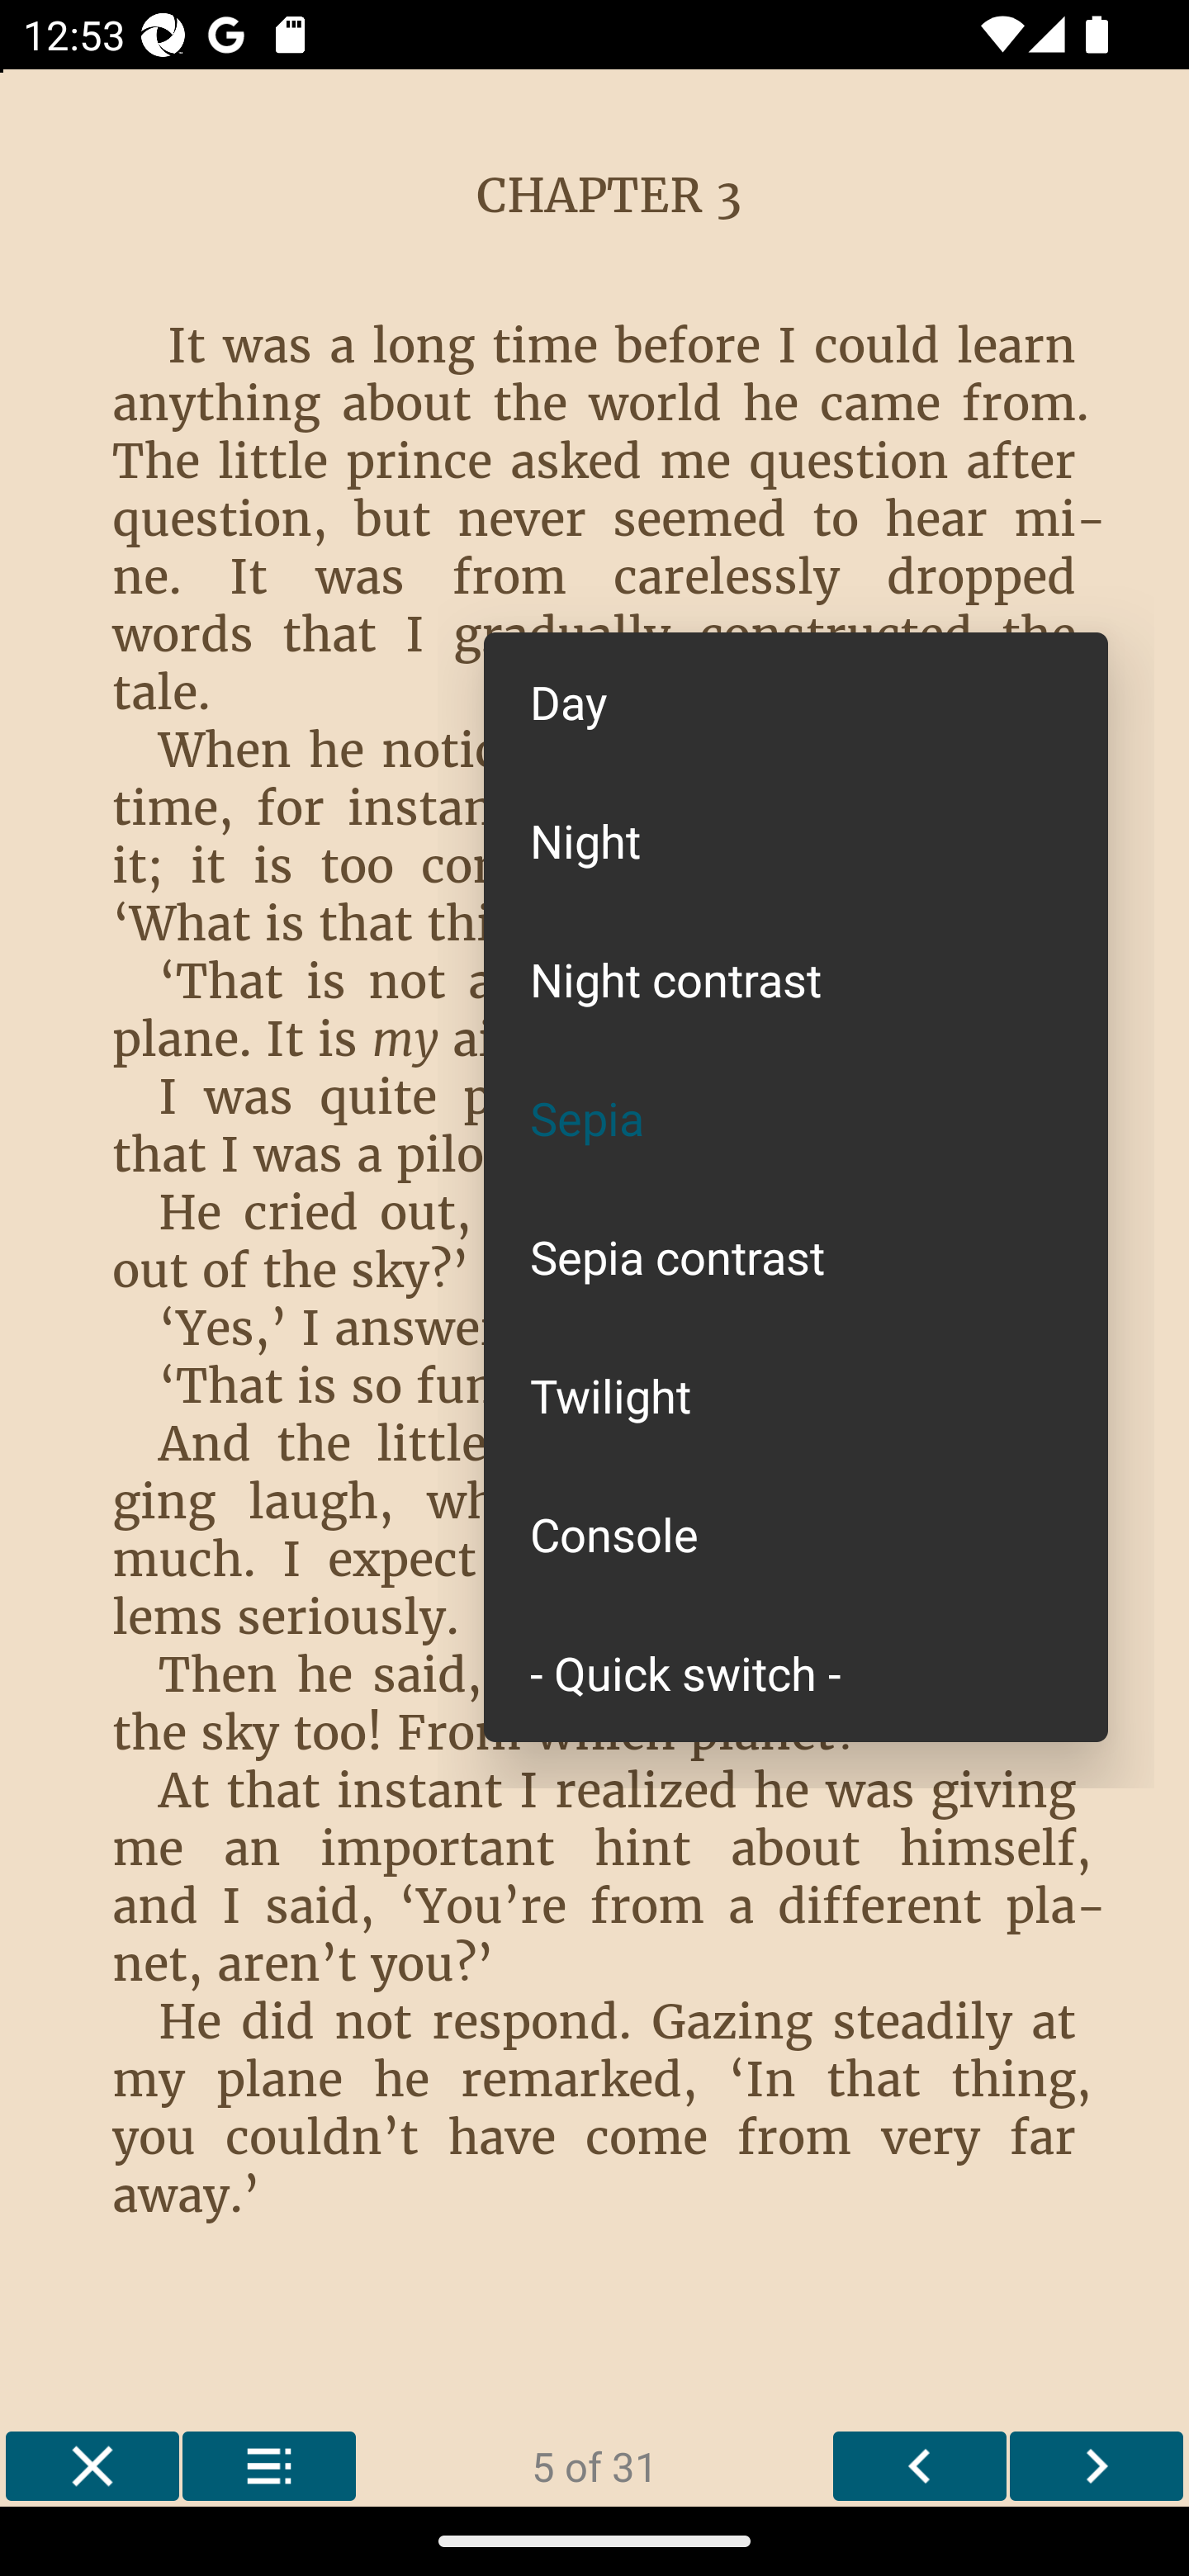 The height and width of the screenshot is (2576, 1189). Describe the element at coordinates (796, 1671) in the screenshot. I see `- Quick switch -` at that location.